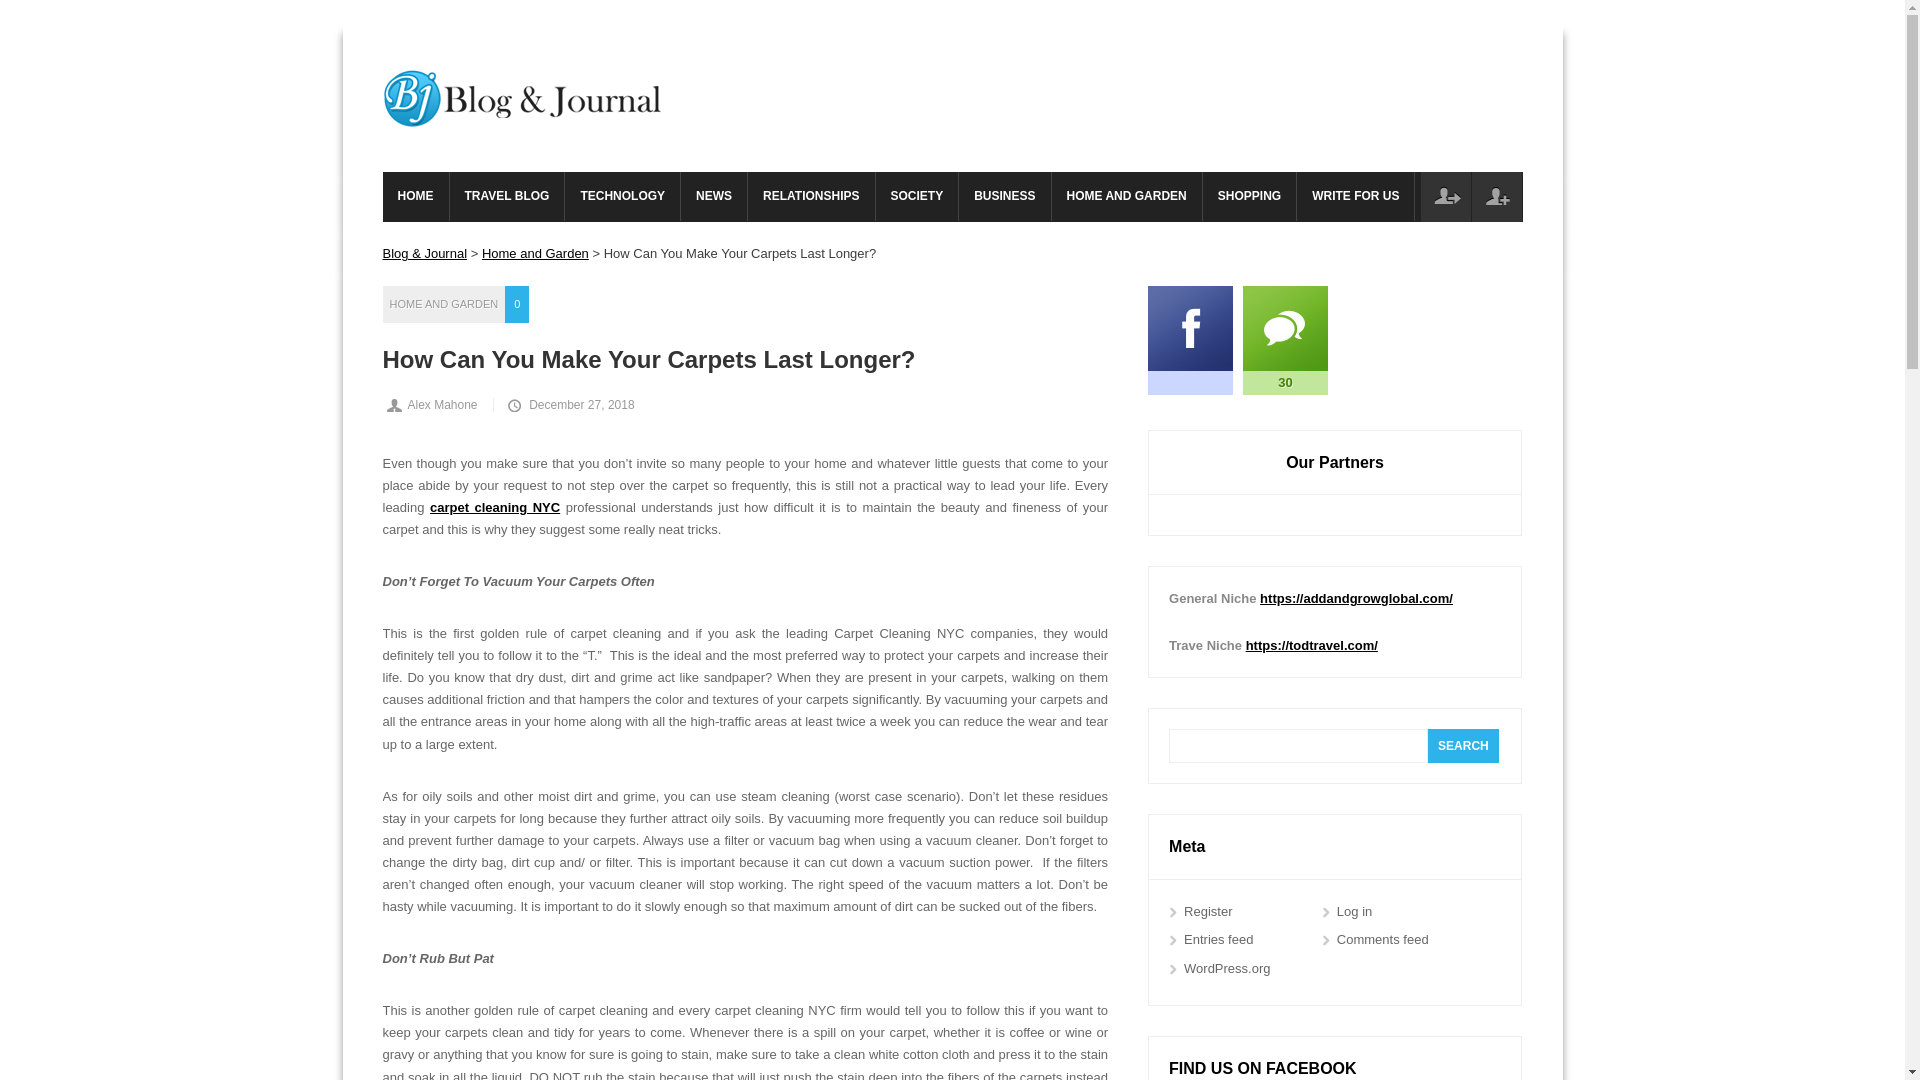 This screenshot has width=1920, height=1080. What do you see at coordinates (414, 196) in the screenshot?
I see `HOME` at bounding box center [414, 196].